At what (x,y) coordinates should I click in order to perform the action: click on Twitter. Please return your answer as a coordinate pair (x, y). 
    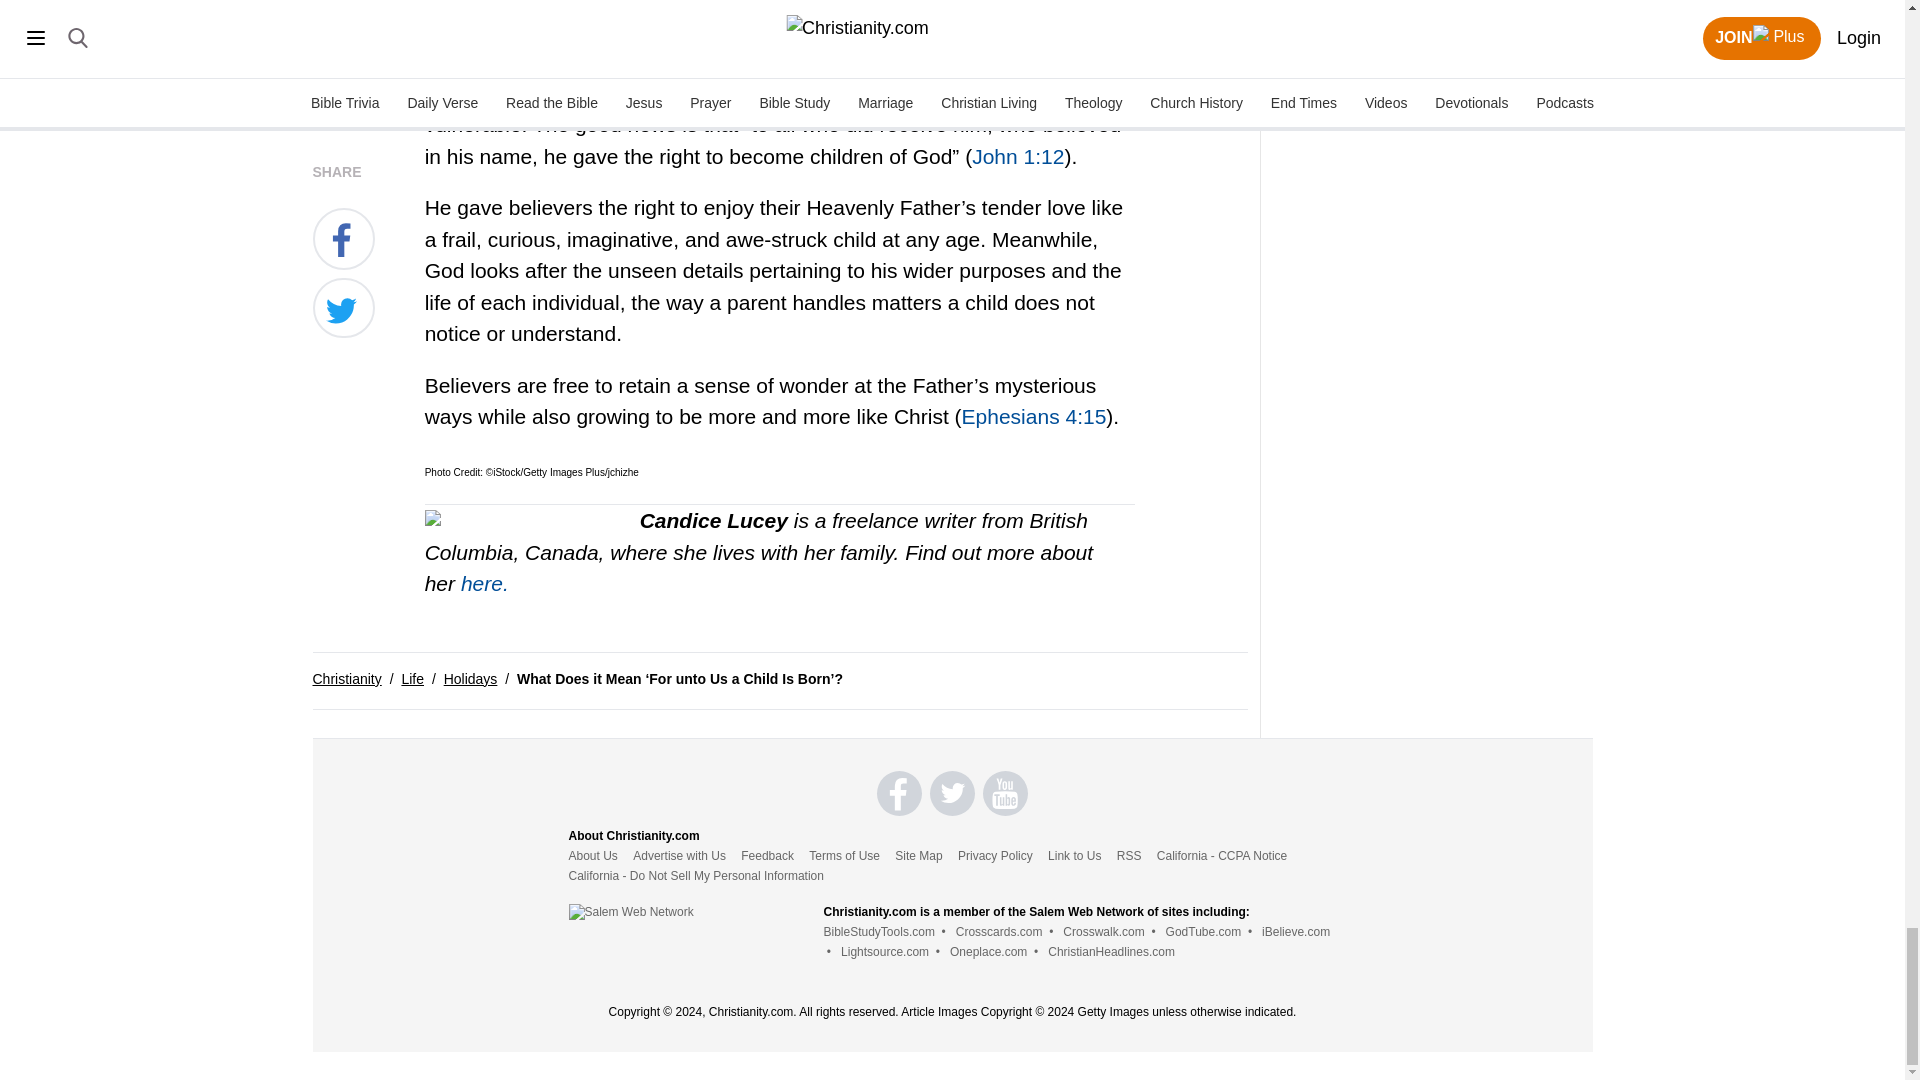
    Looking at the image, I should click on (952, 794).